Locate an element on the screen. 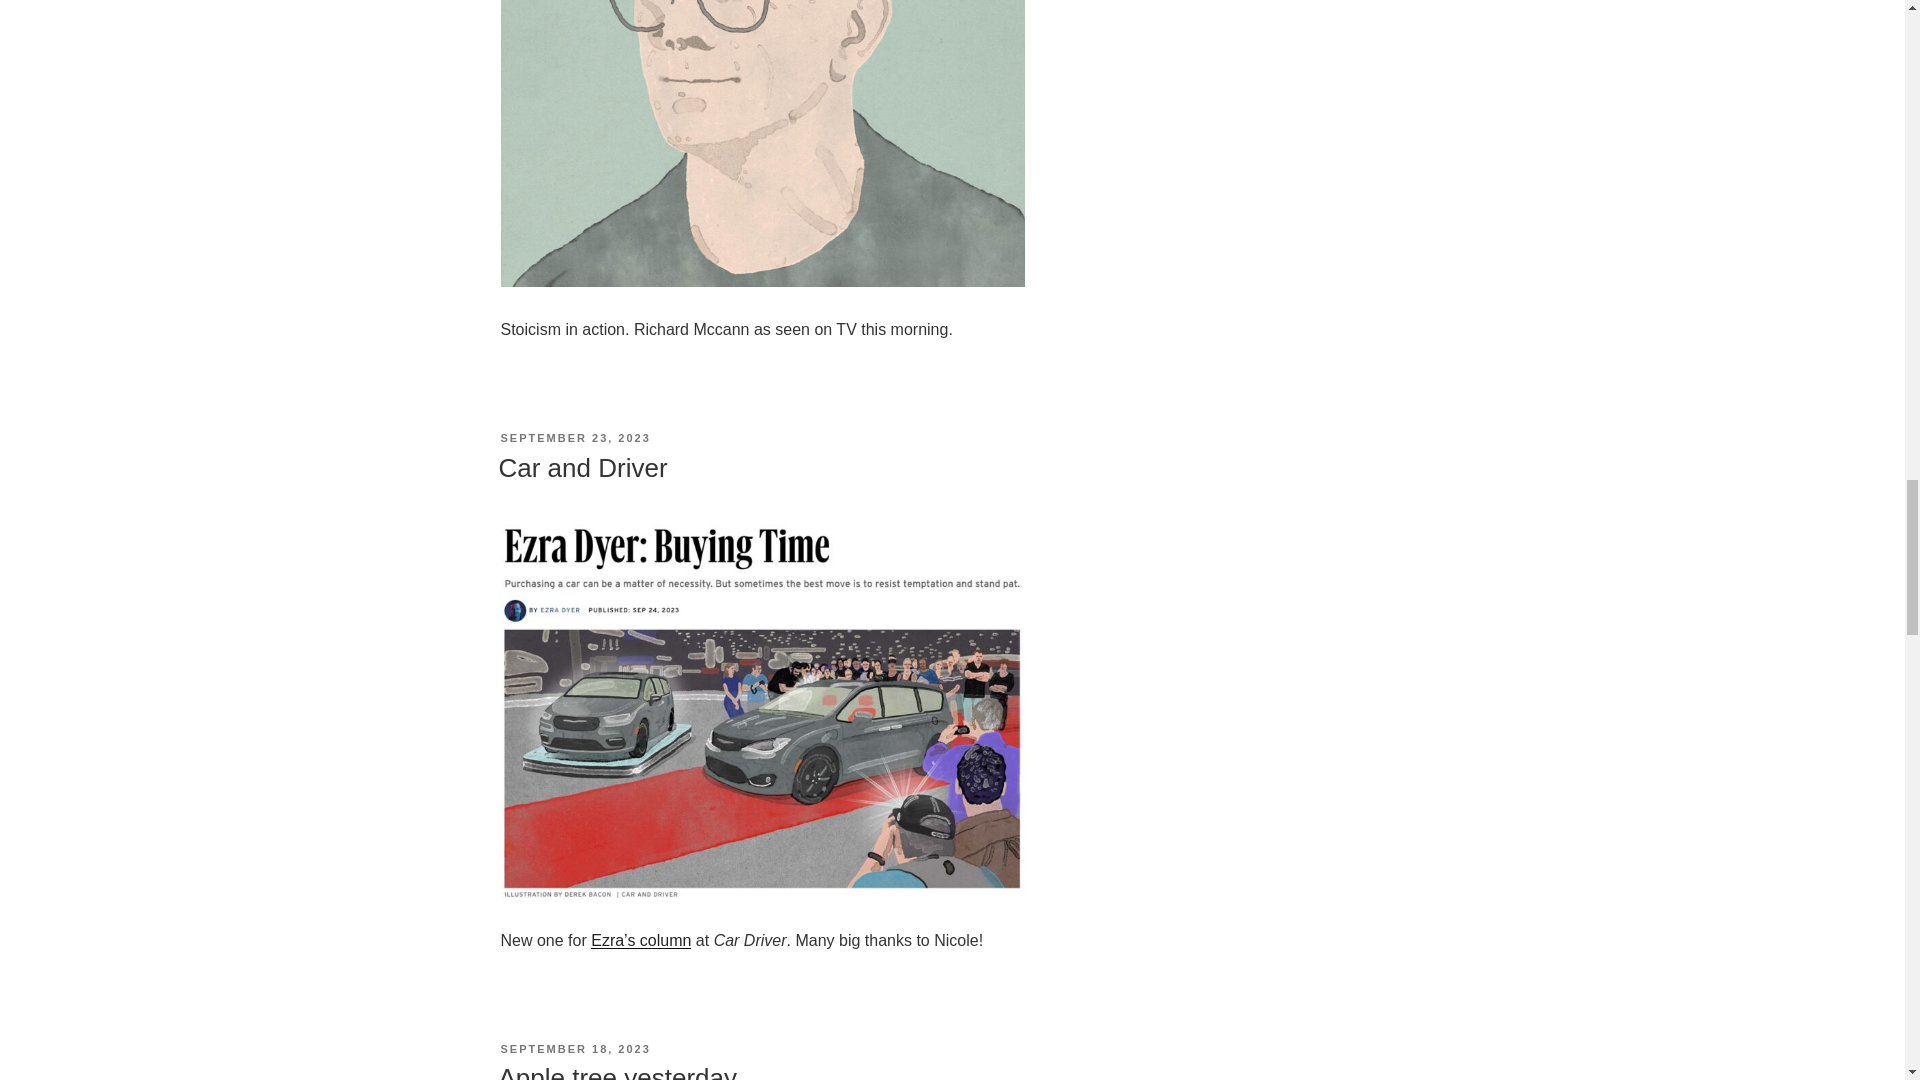 This screenshot has height=1080, width=1920. SEPTEMBER 18, 2023 is located at coordinates (574, 1049).